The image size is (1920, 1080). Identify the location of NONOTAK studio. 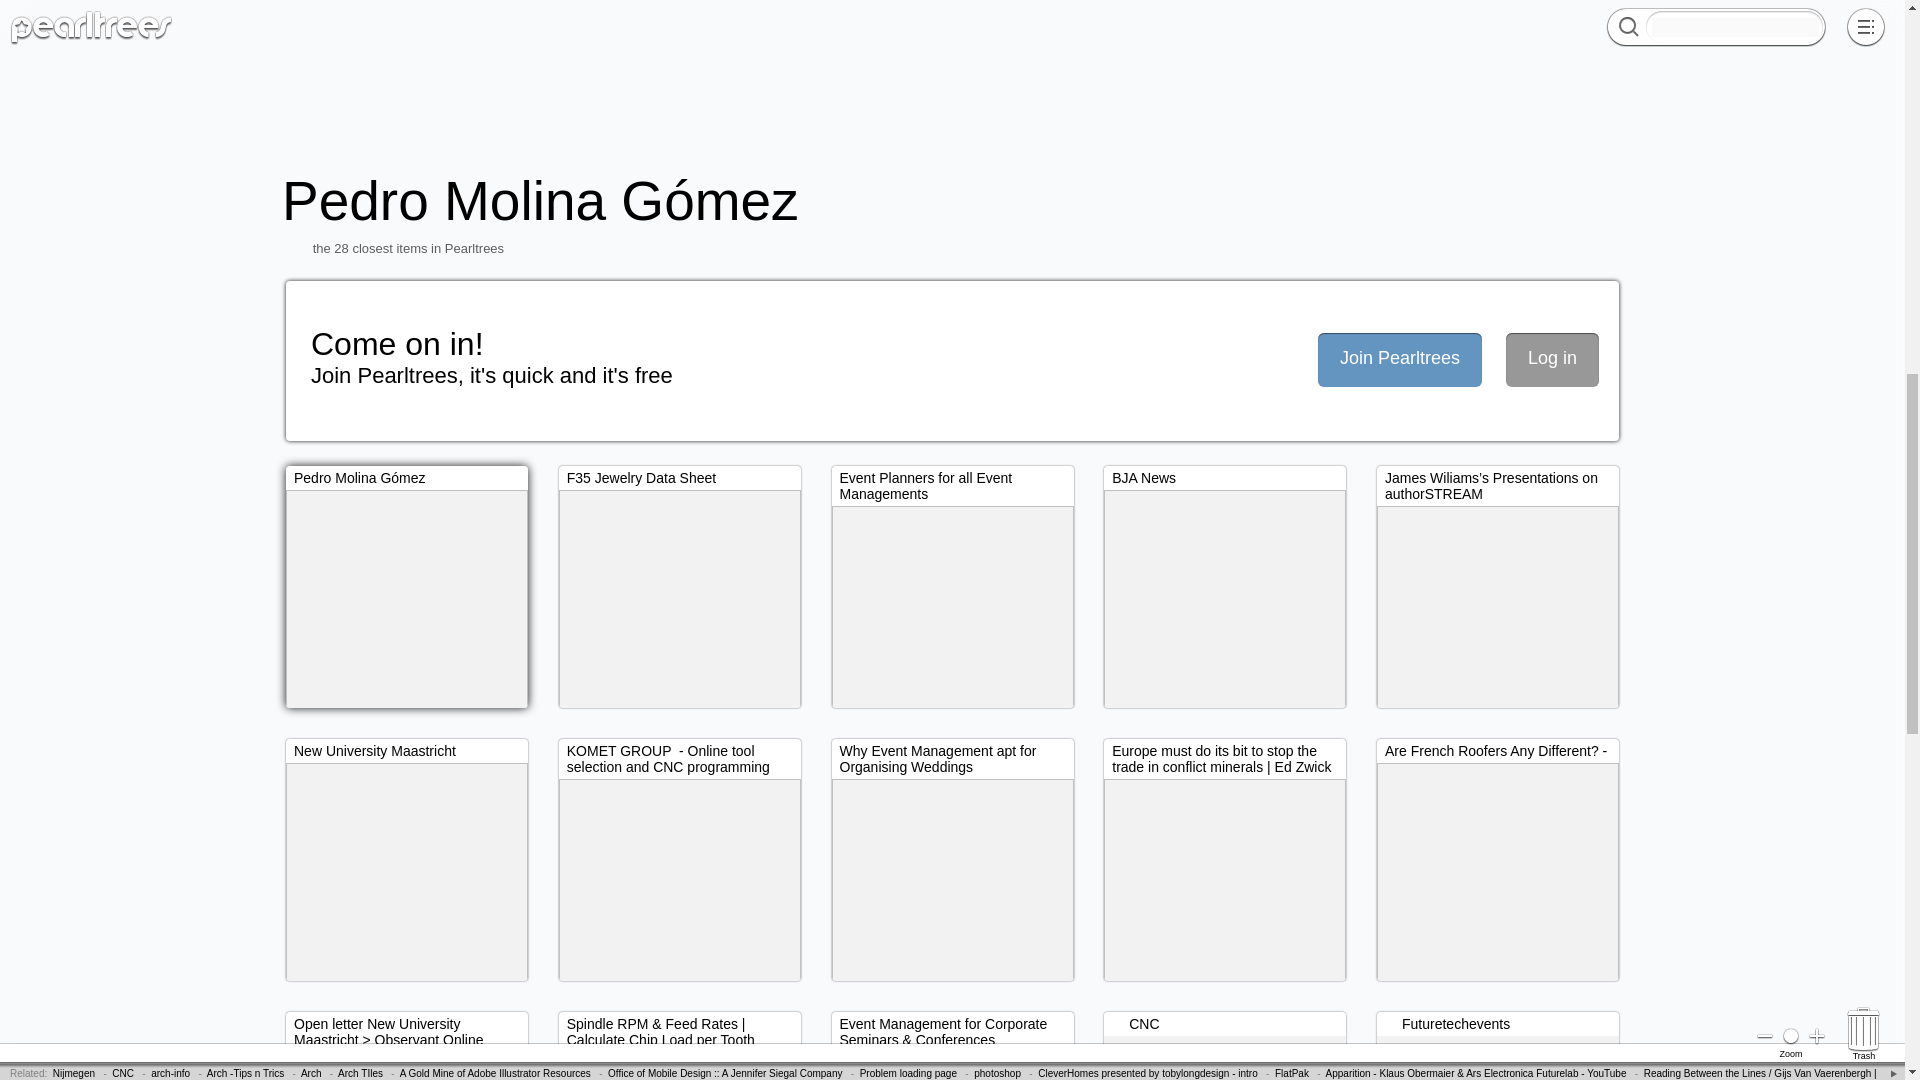
(108, 10).